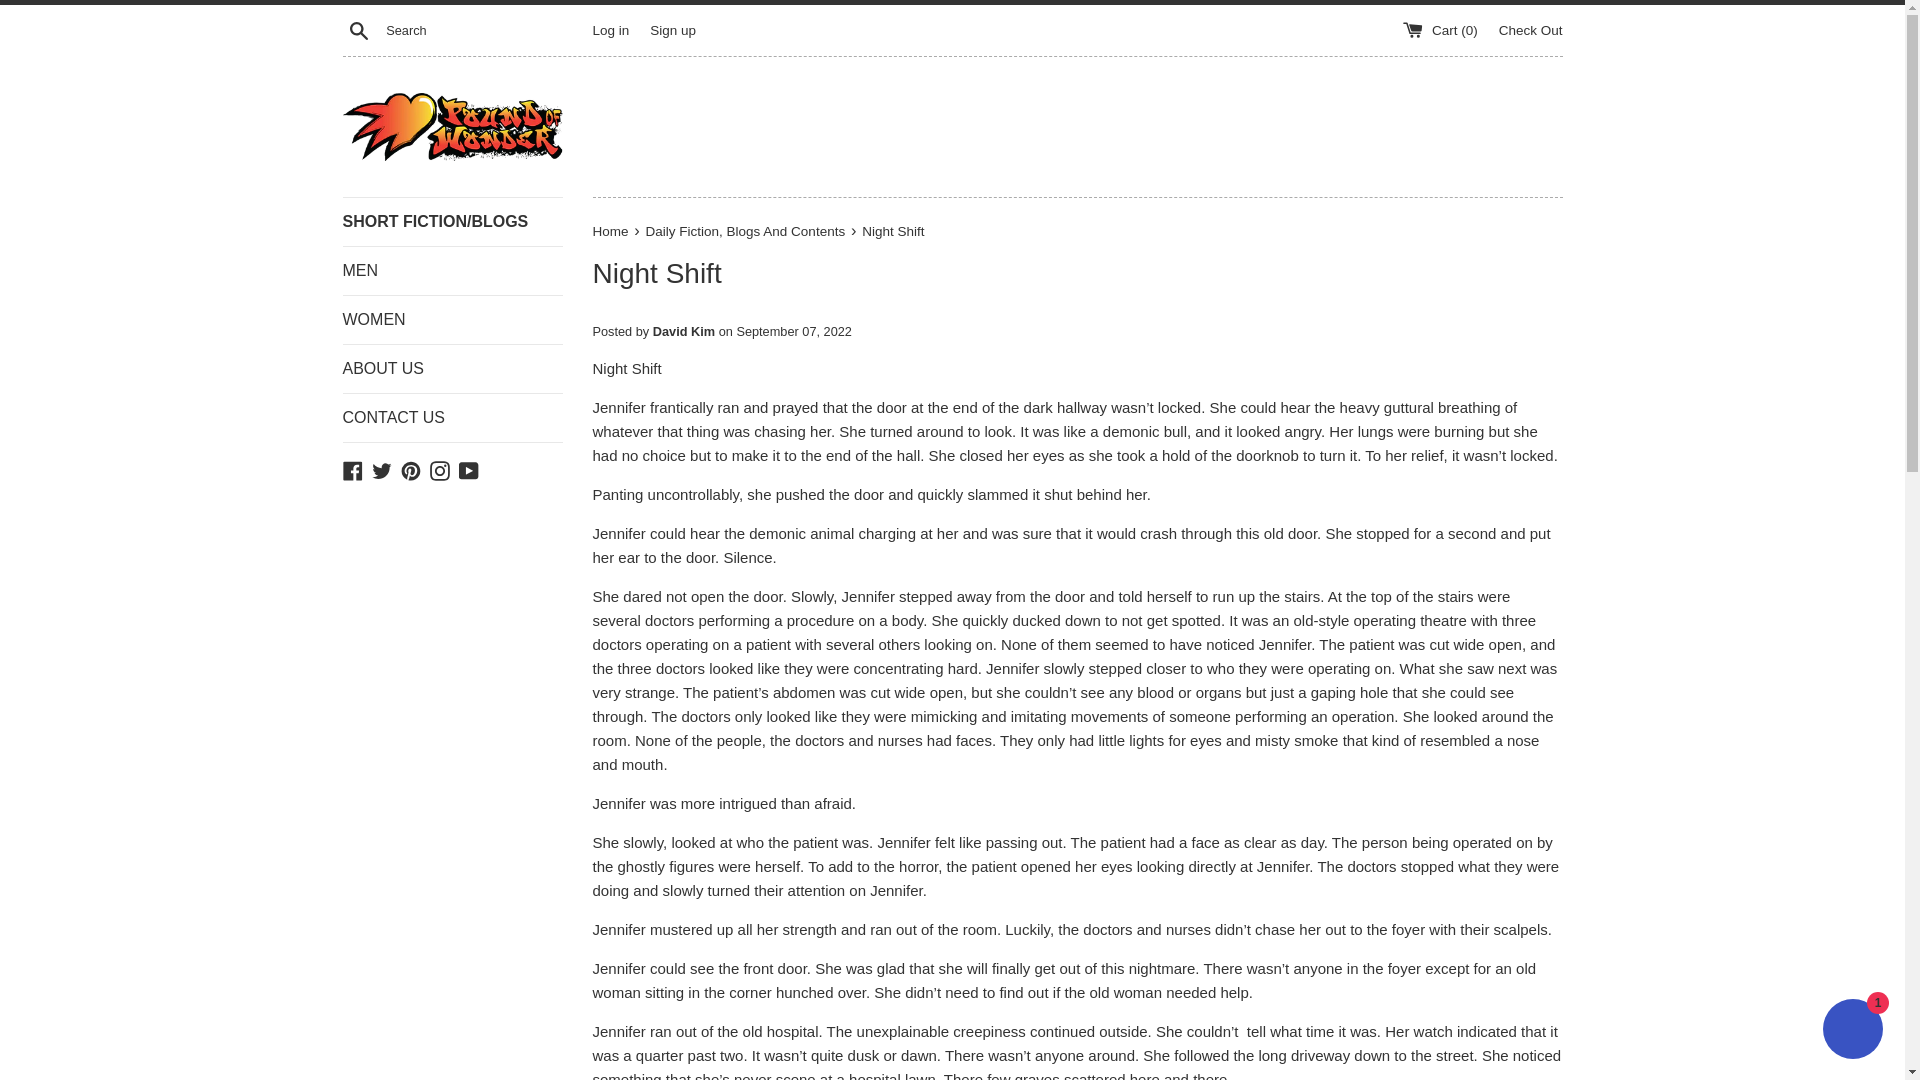  I want to click on YouTube, so click(468, 470).